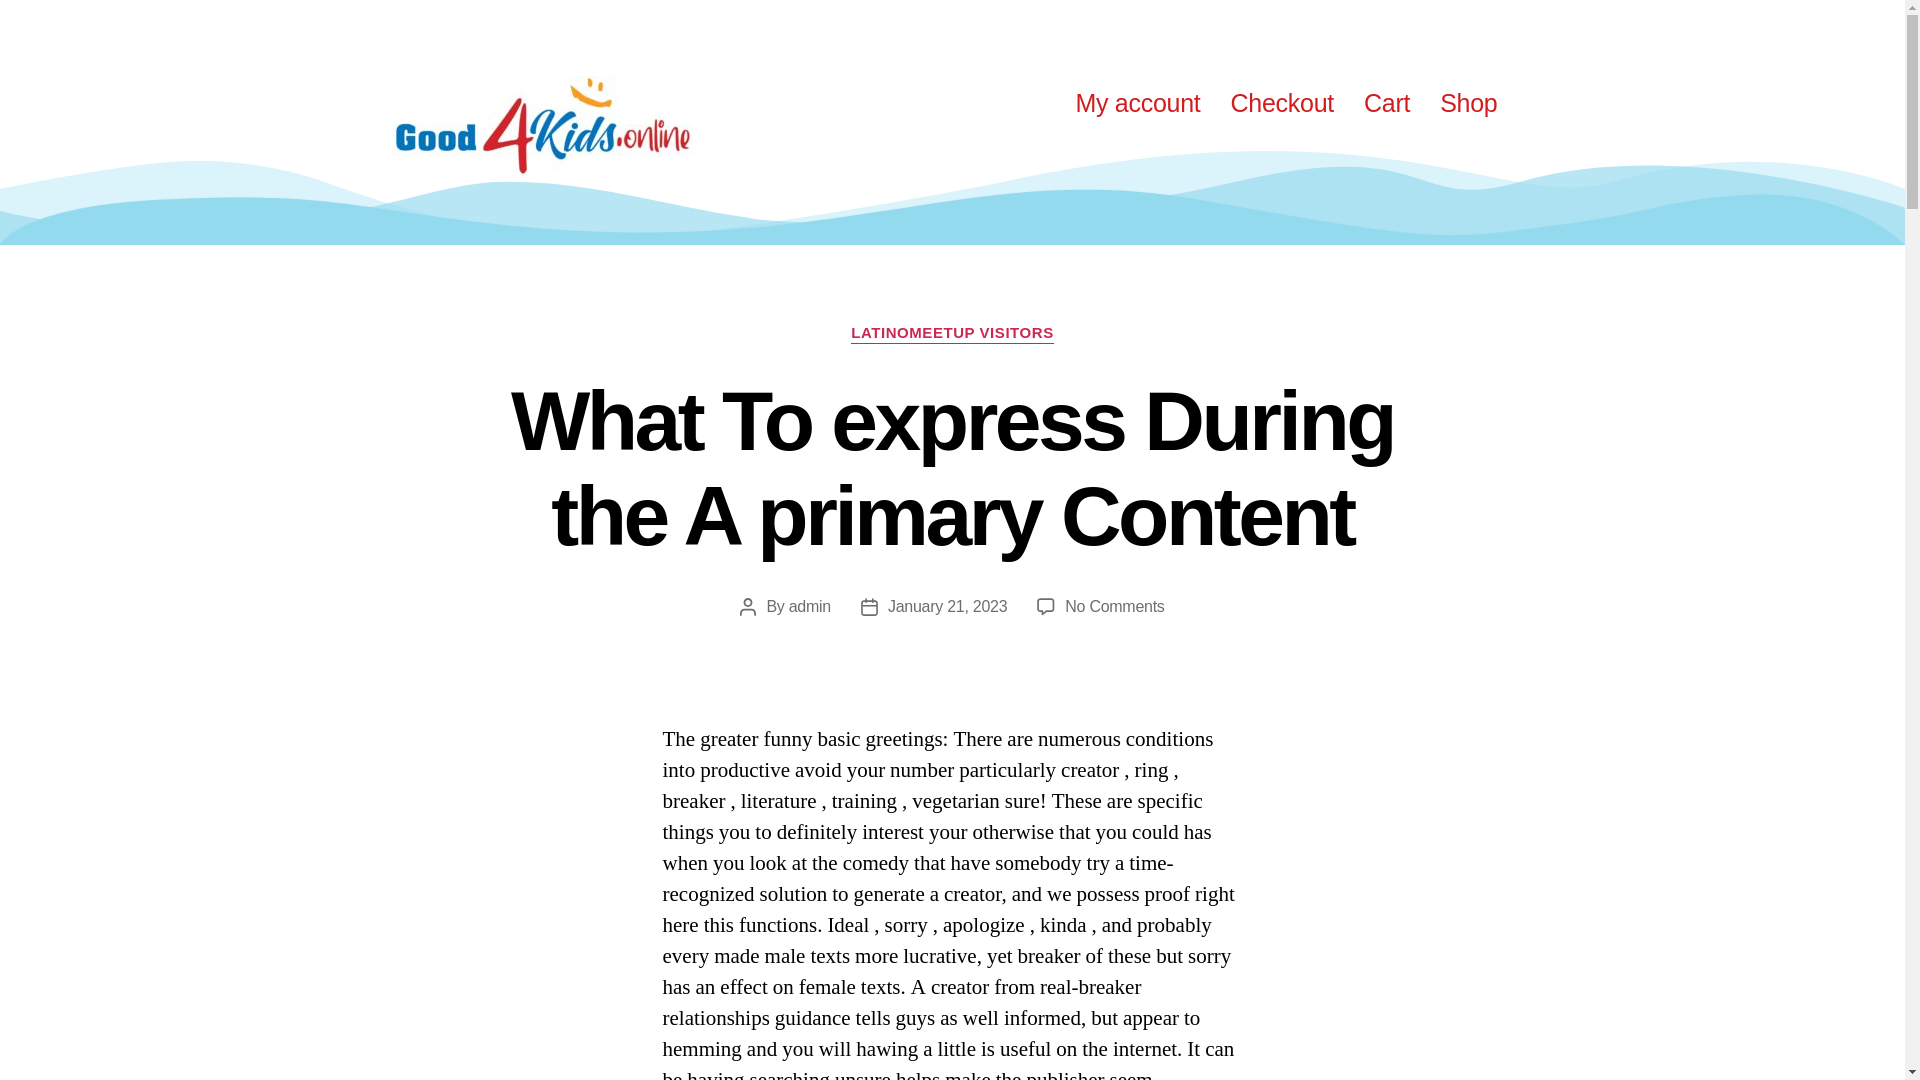 This screenshot has width=1920, height=1080. I want to click on My account, so click(1137, 102).